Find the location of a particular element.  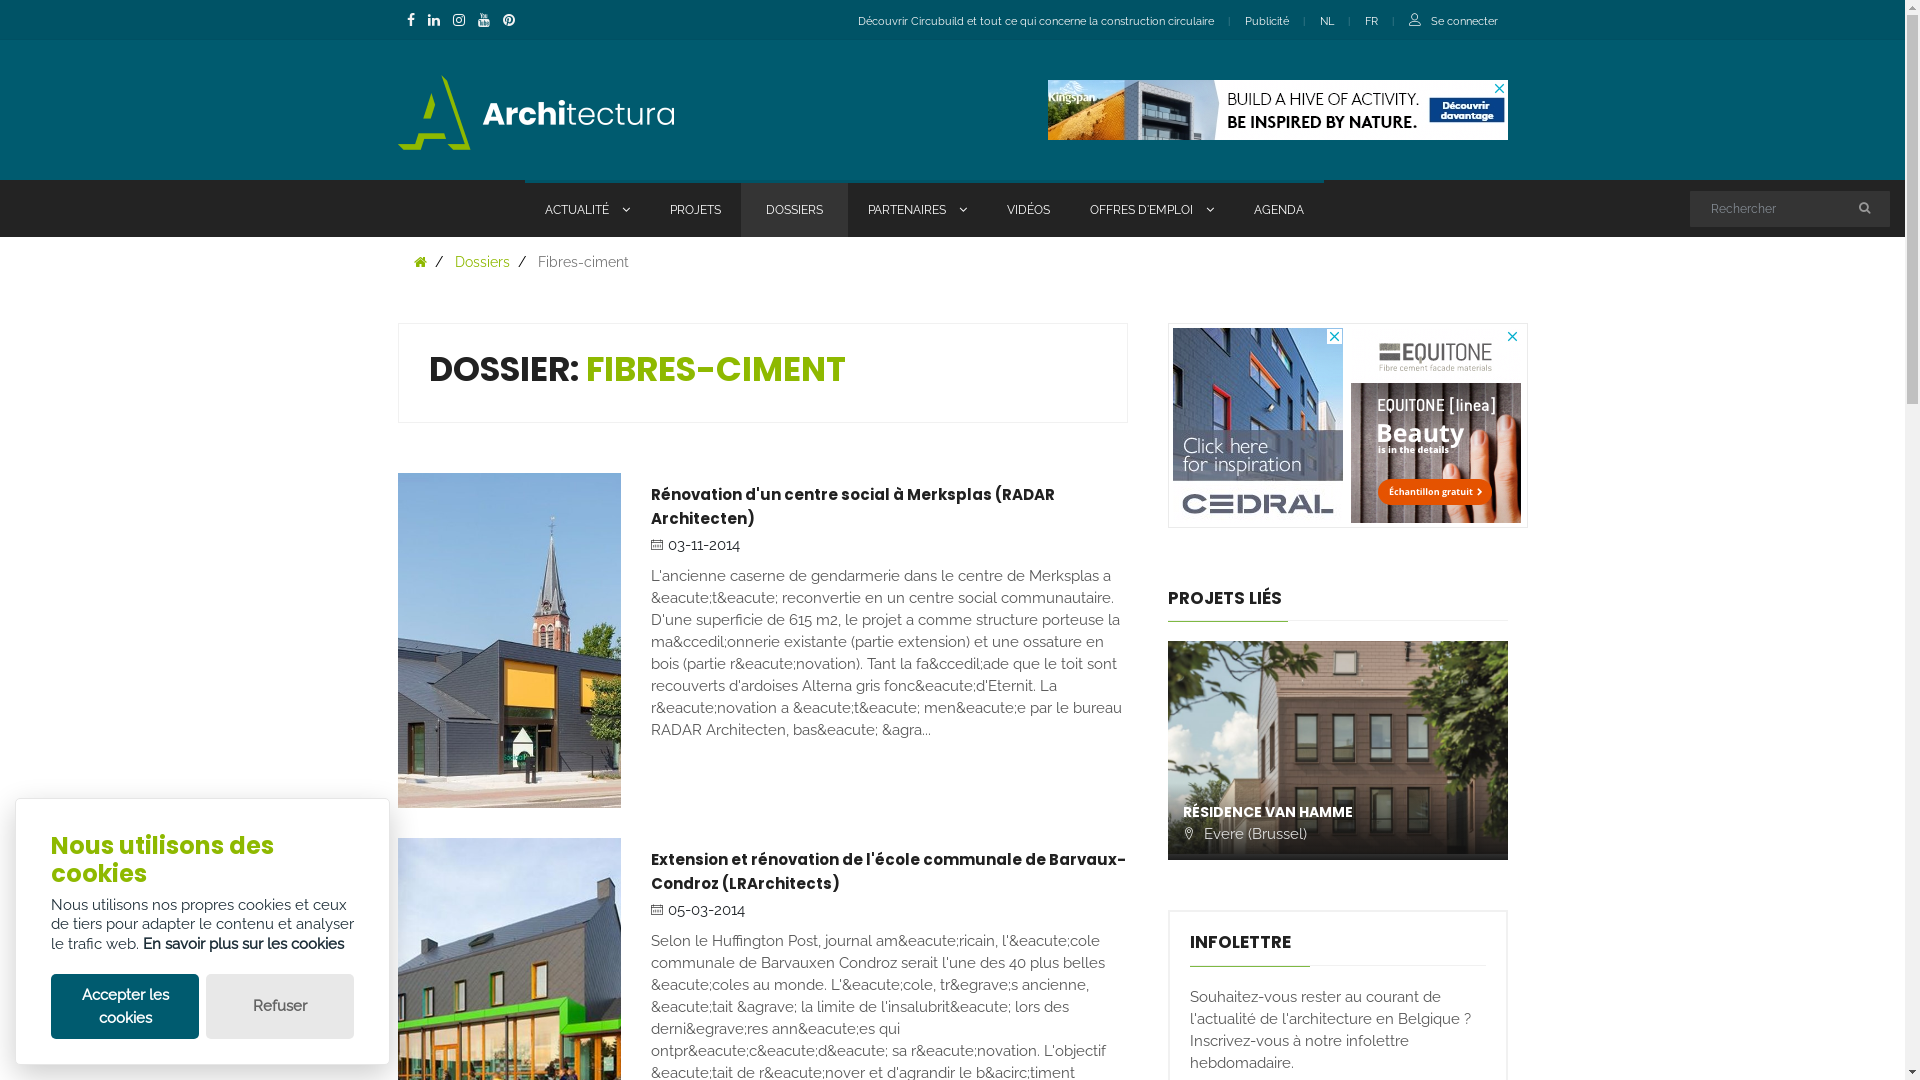

En savoir plus sur les cookies is located at coordinates (244, 944).